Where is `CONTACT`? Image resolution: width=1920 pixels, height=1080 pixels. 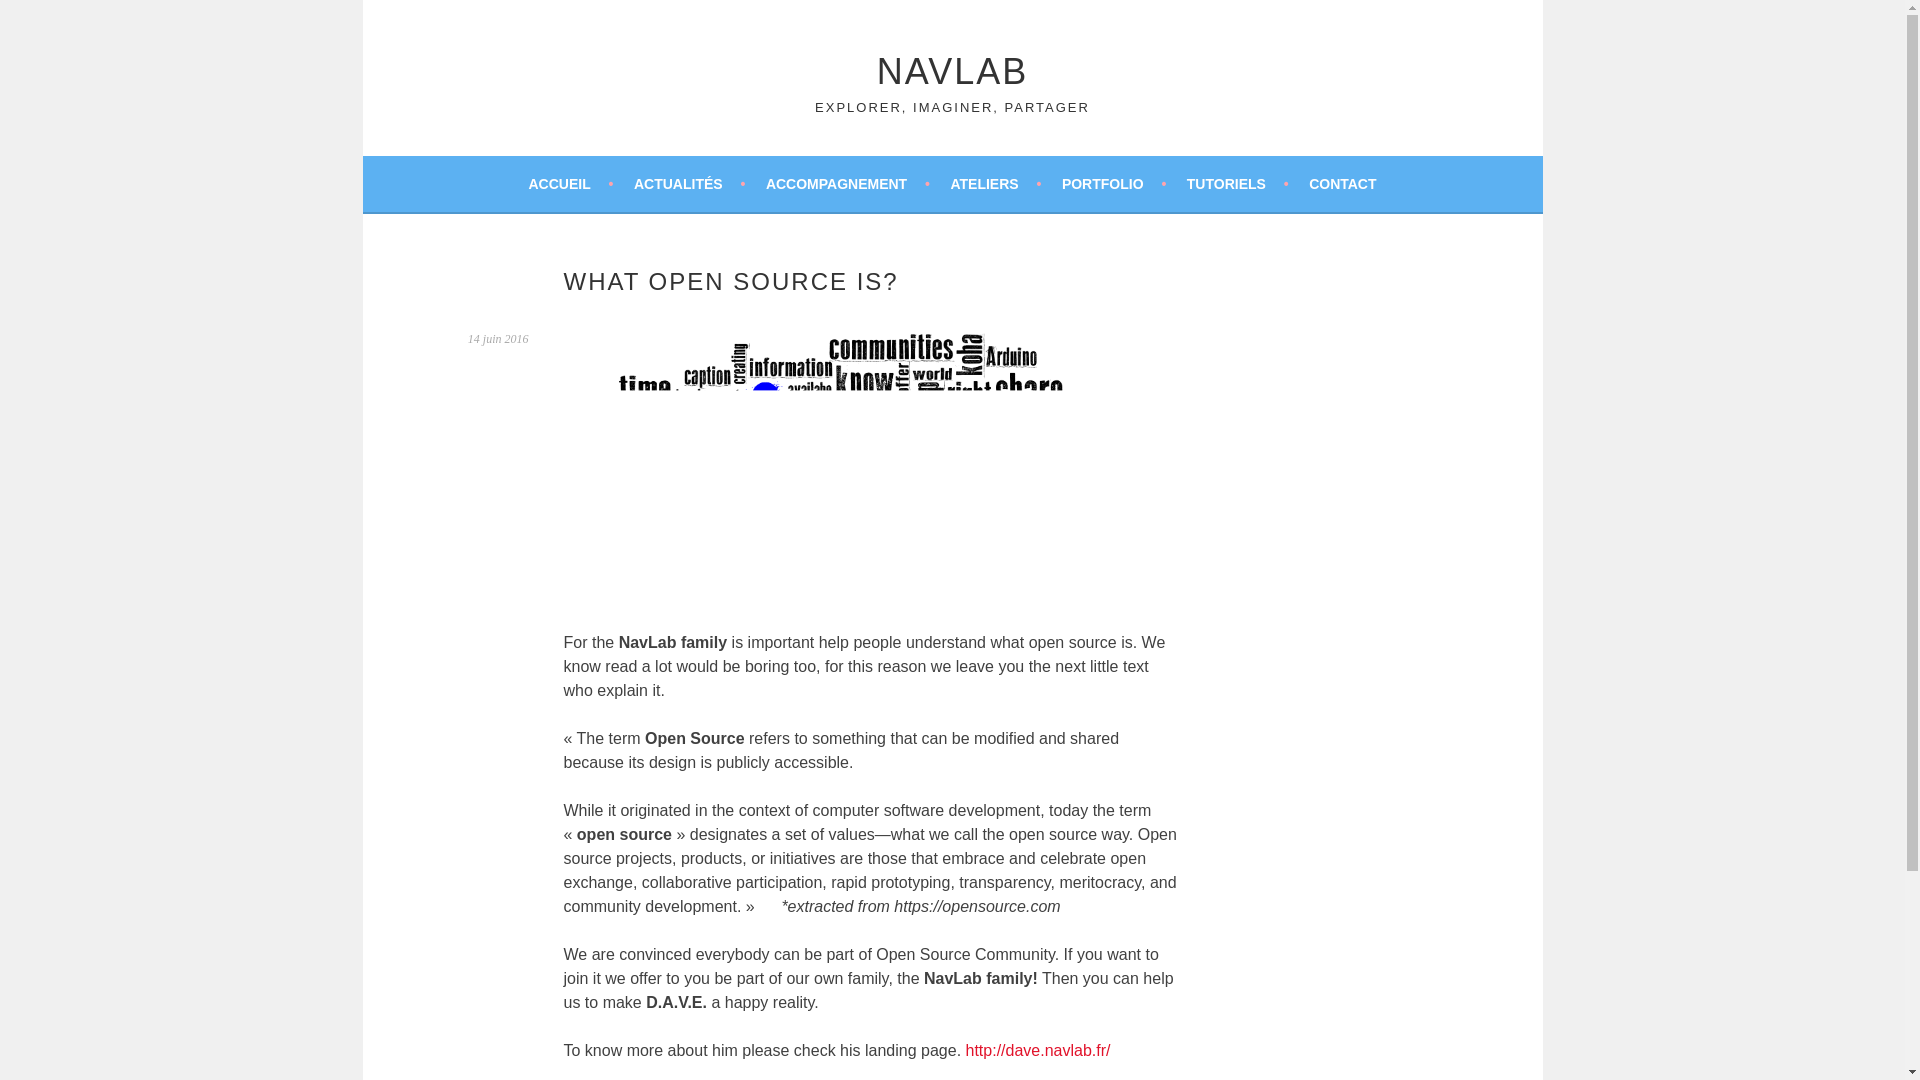 CONTACT is located at coordinates (1342, 183).